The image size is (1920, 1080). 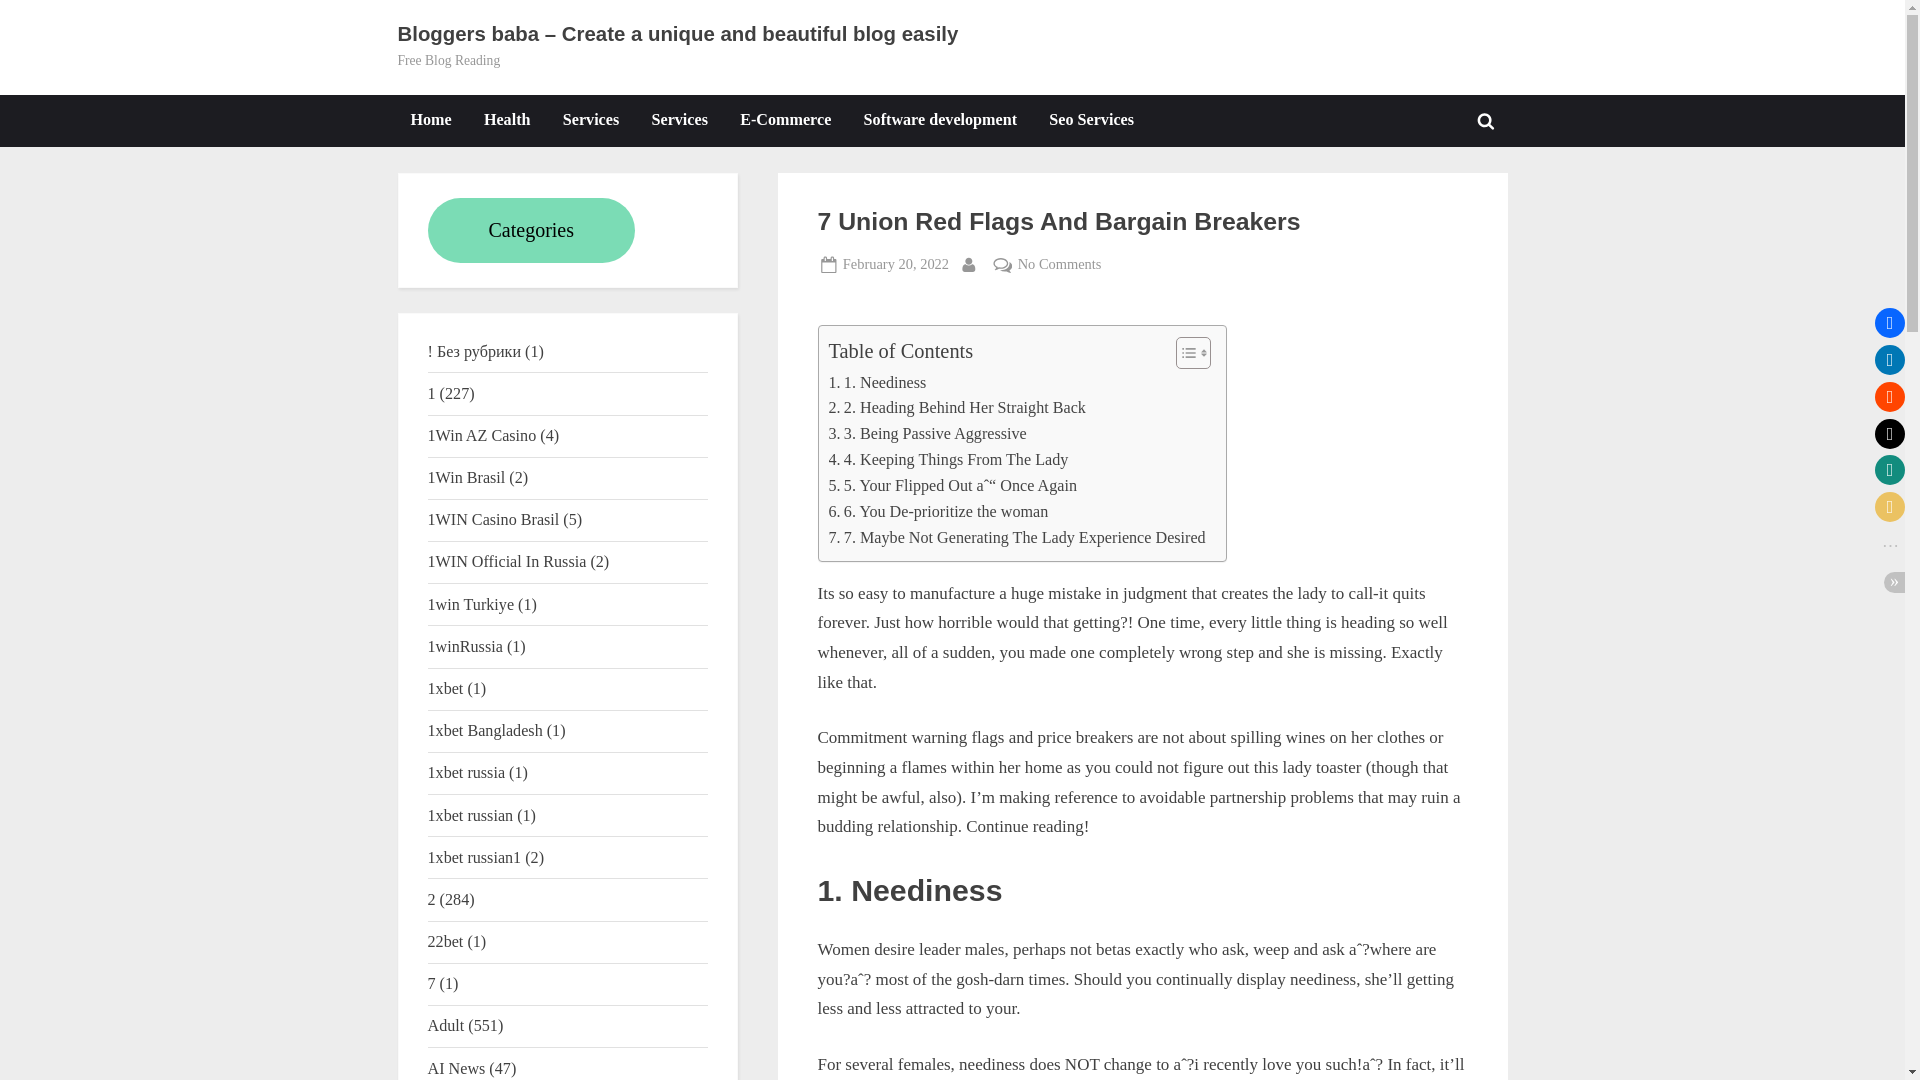 What do you see at coordinates (1060, 264) in the screenshot?
I see `6. You De-prioritize the woman` at bounding box center [1060, 264].